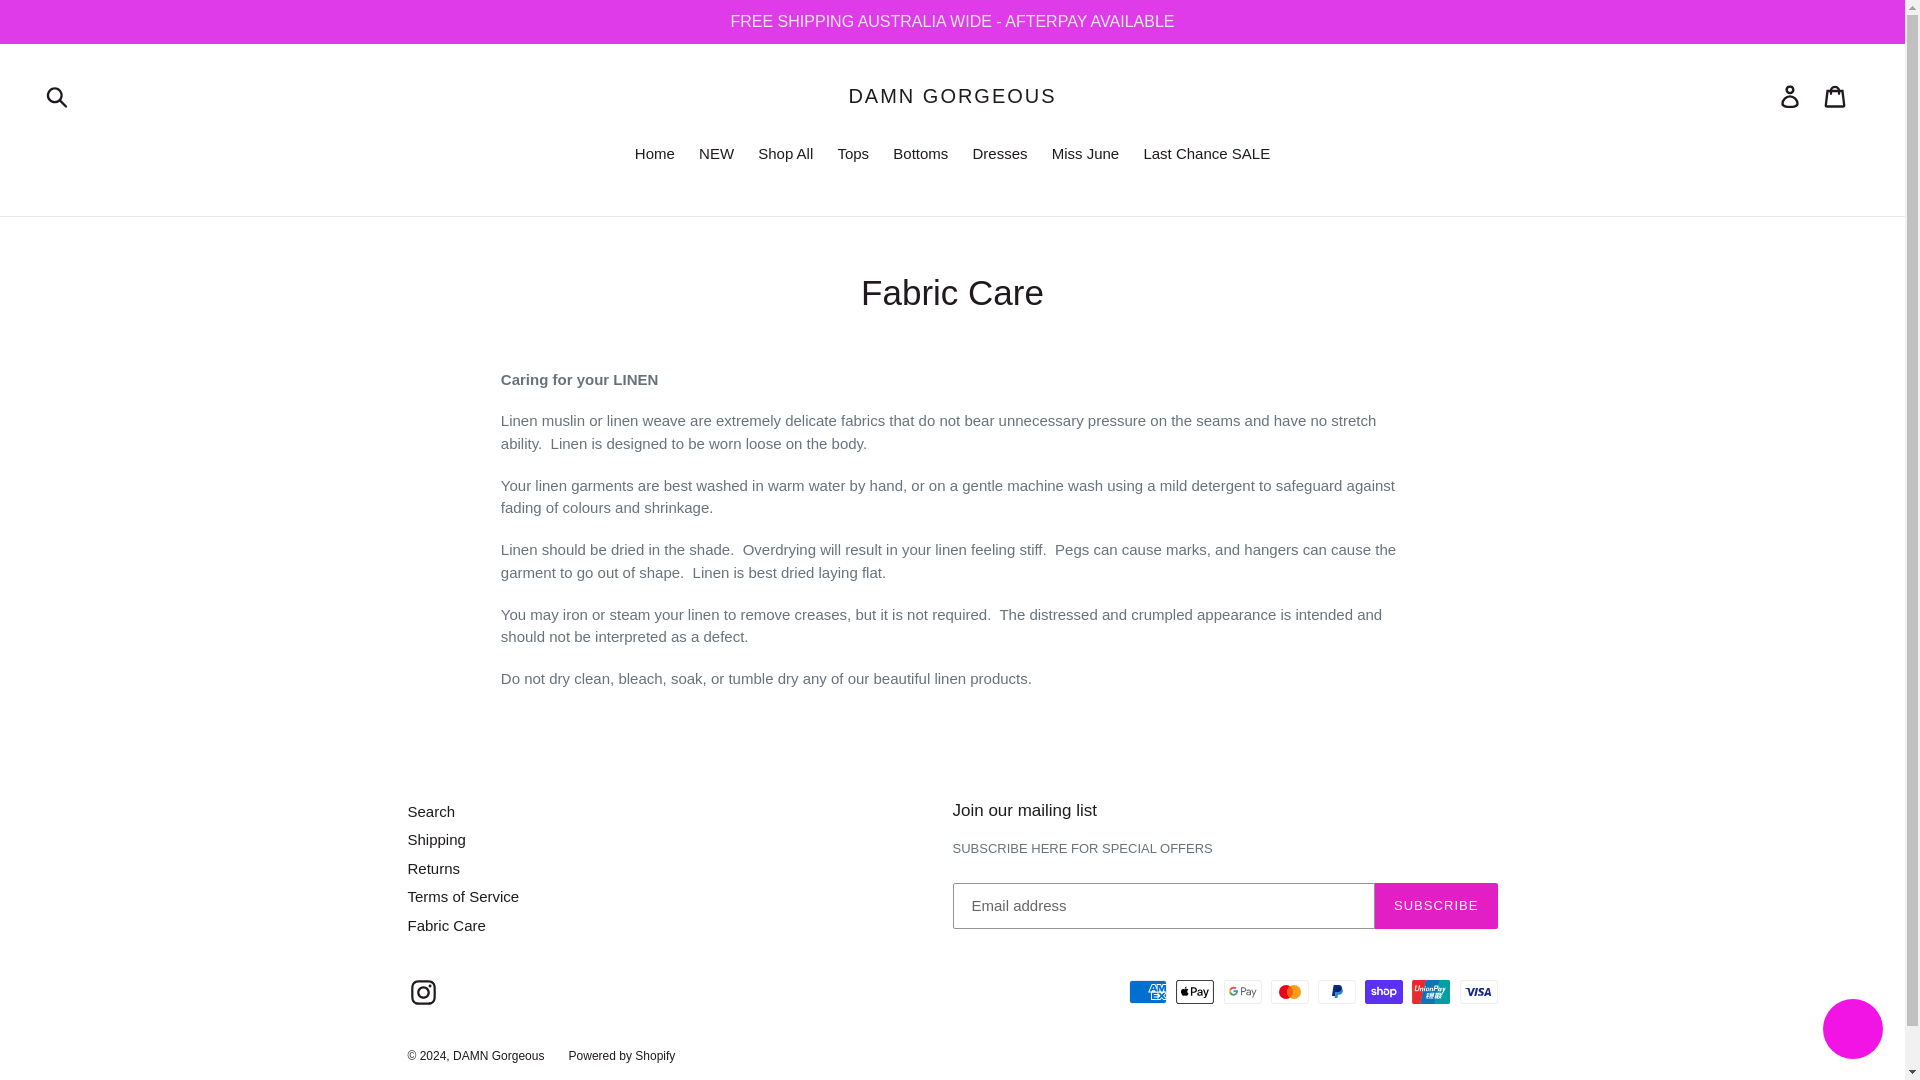  Describe the element at coordinates (58, 96) in the screenshot. I see `Submit` at that location.